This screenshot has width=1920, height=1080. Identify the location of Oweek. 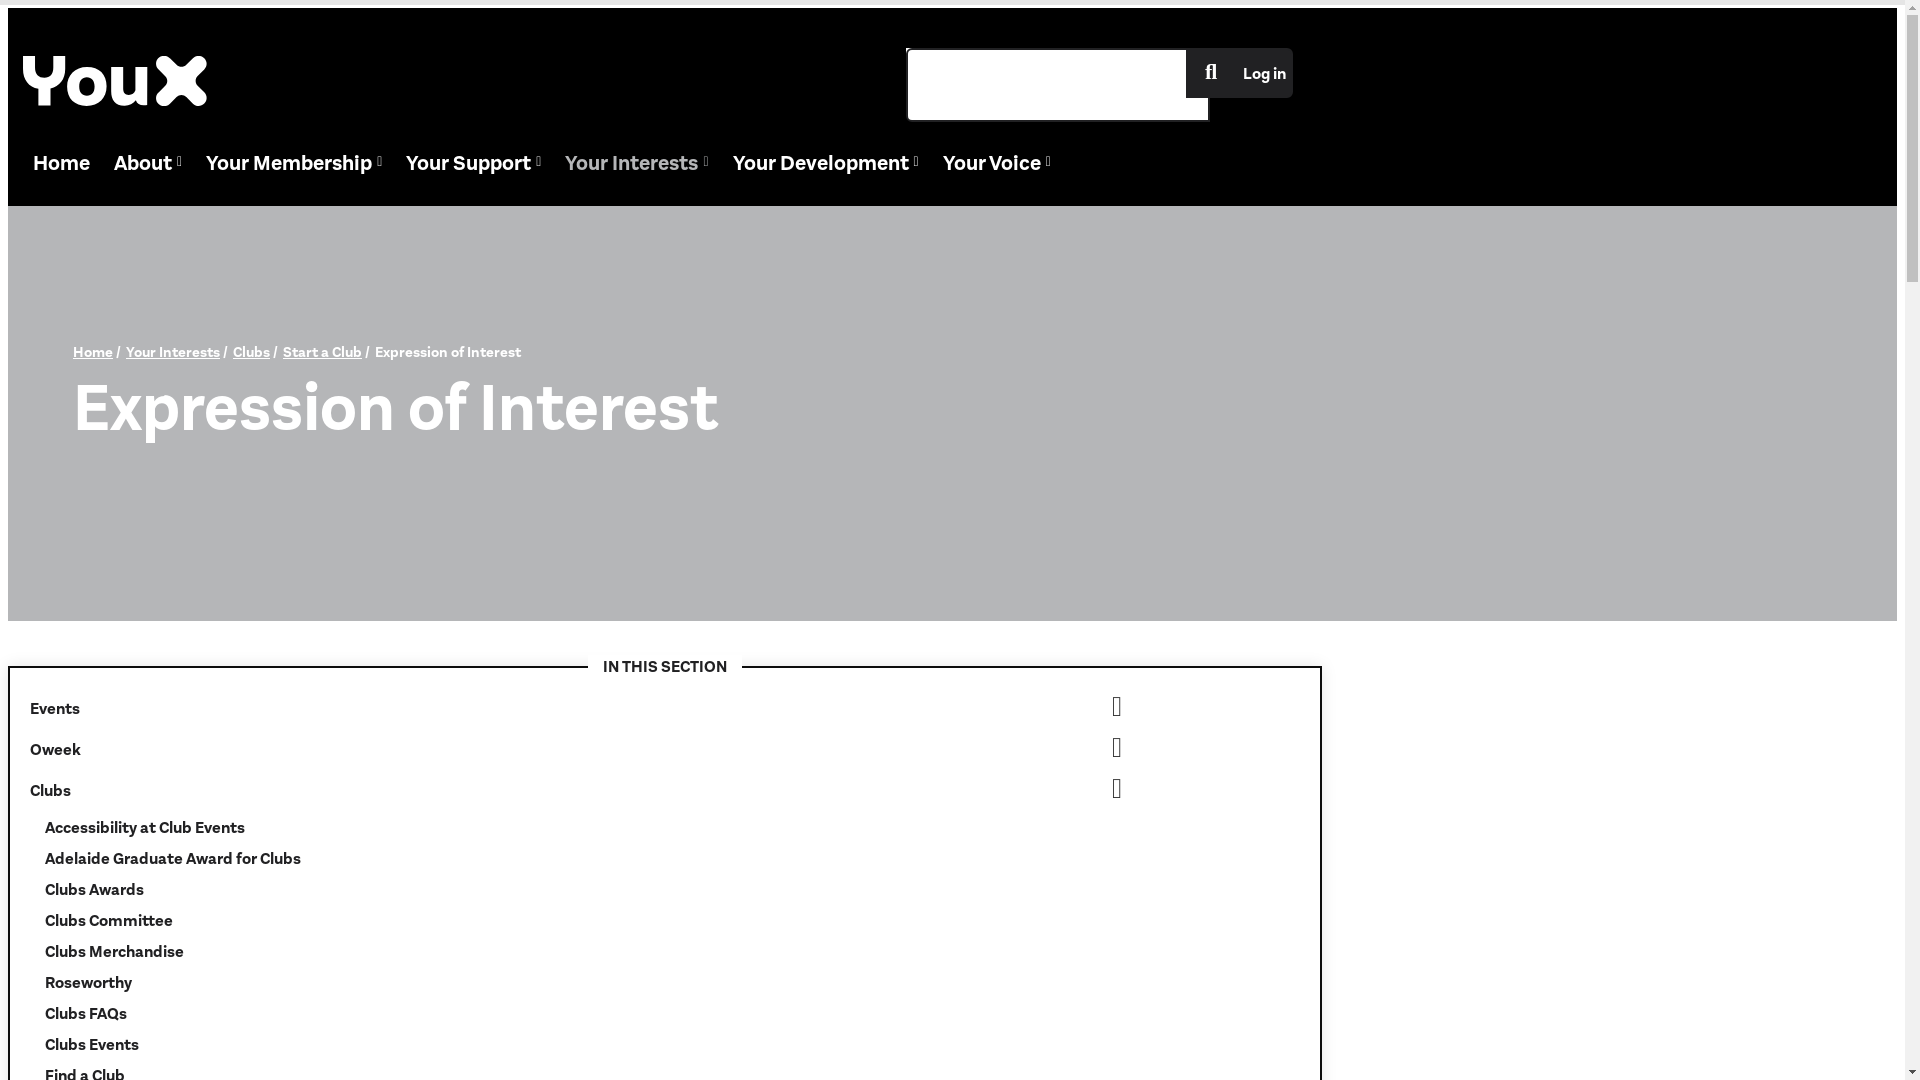
(570, 749).